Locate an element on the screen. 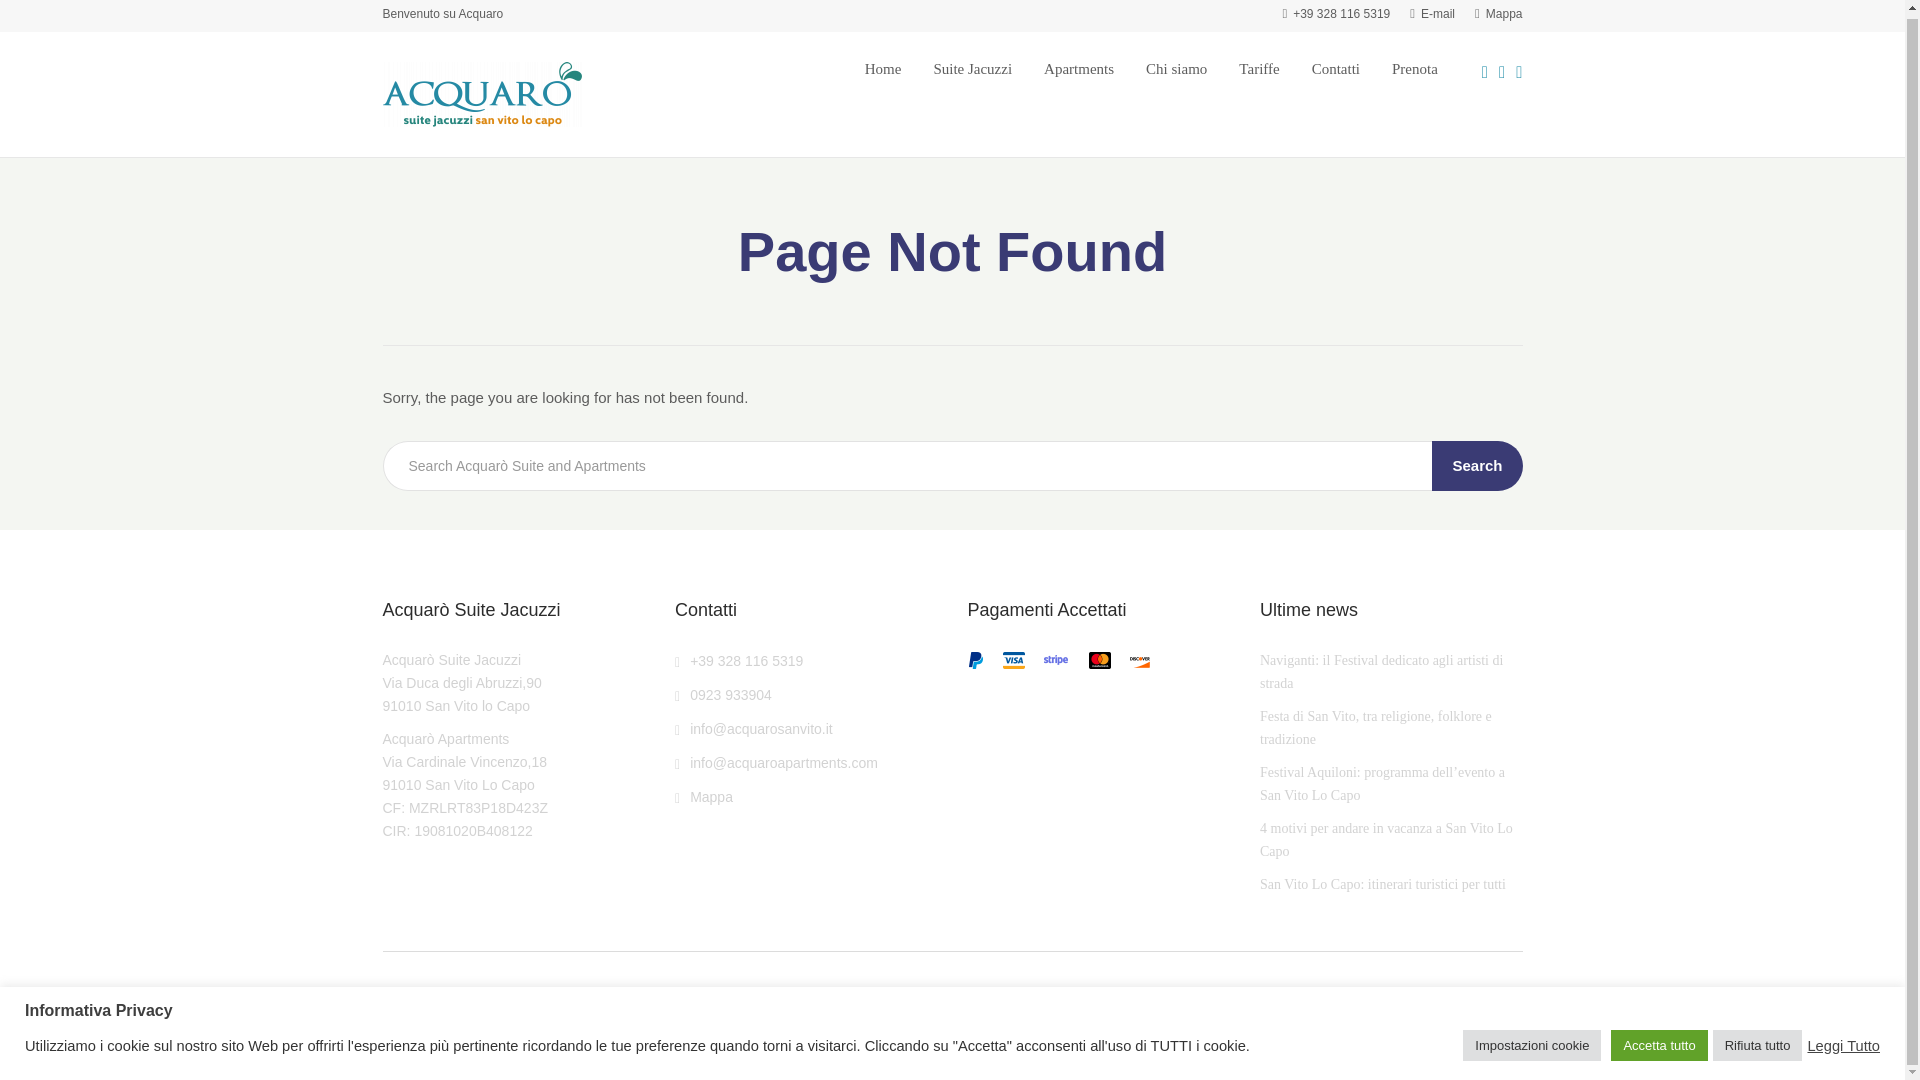  Suite Jacuzzi is located at coordinates (972, 68).